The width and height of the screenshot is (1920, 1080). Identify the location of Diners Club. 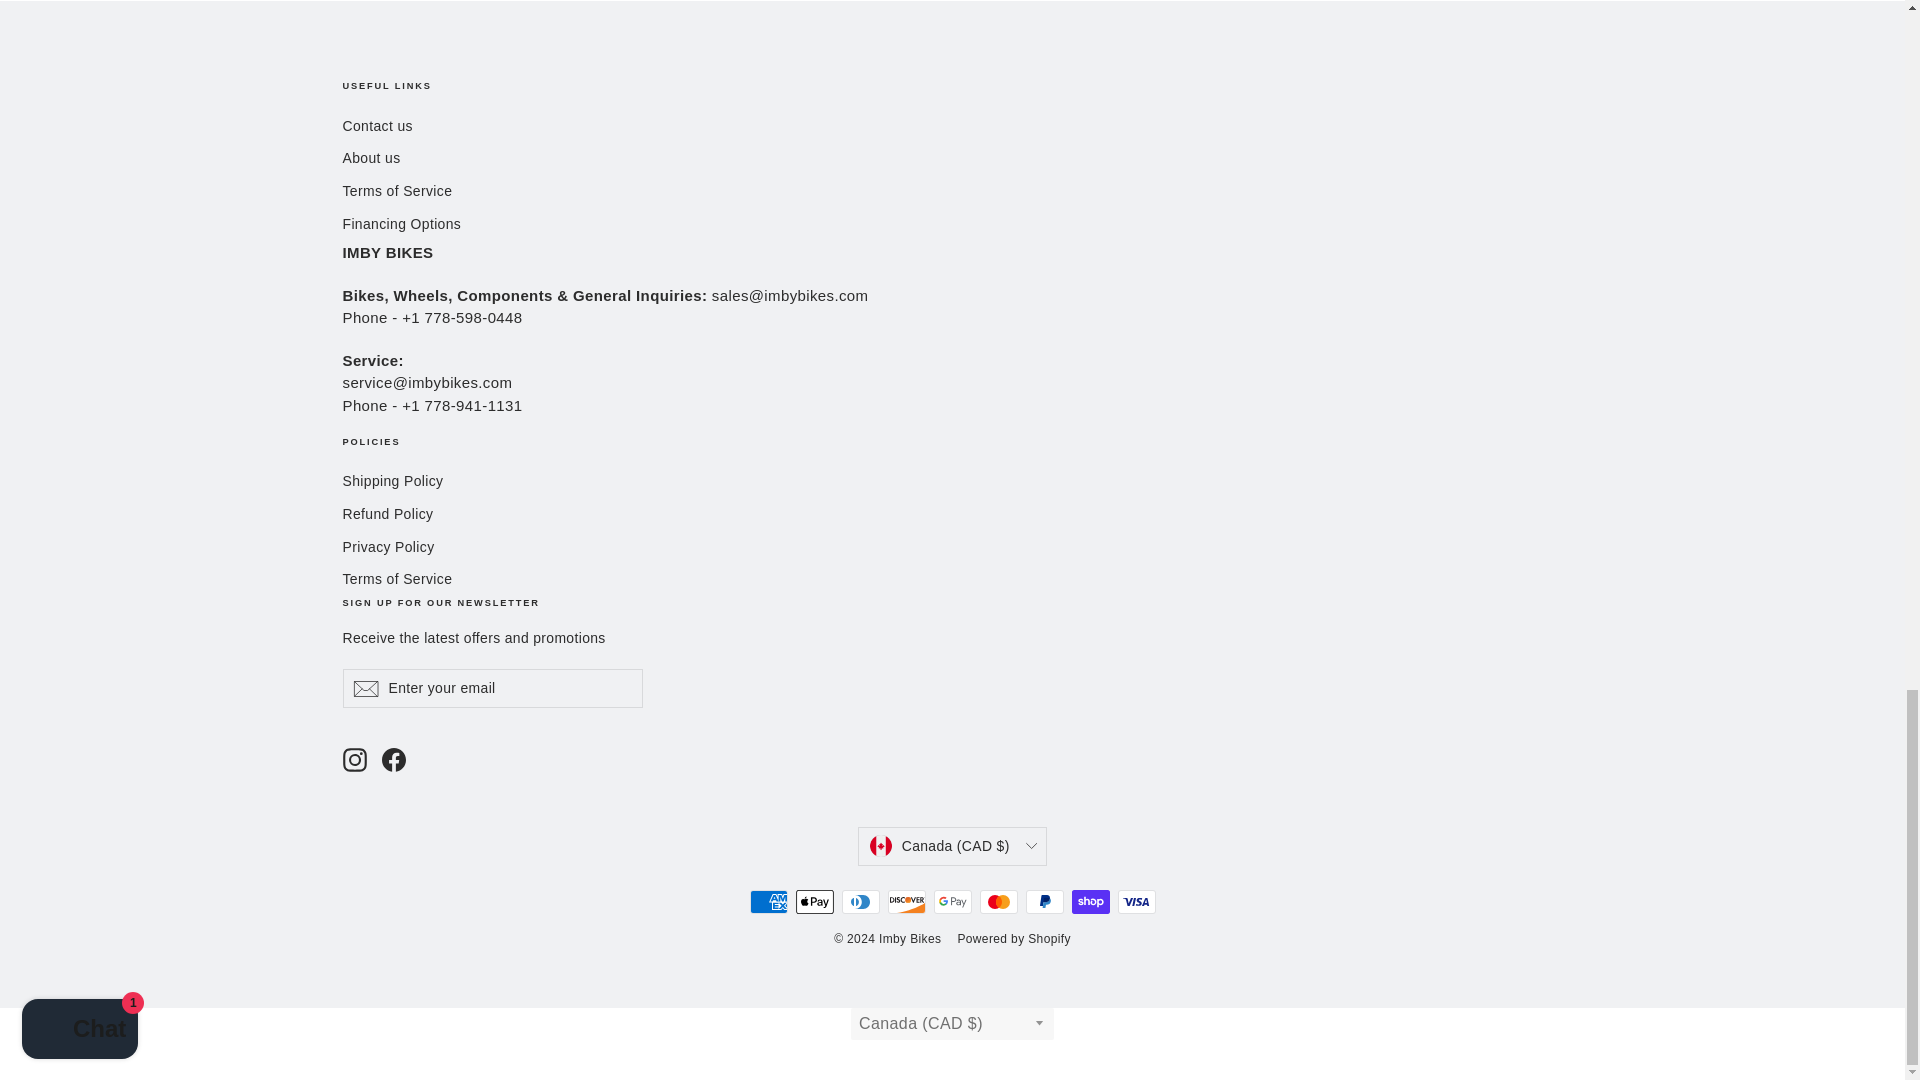
(860, 901).